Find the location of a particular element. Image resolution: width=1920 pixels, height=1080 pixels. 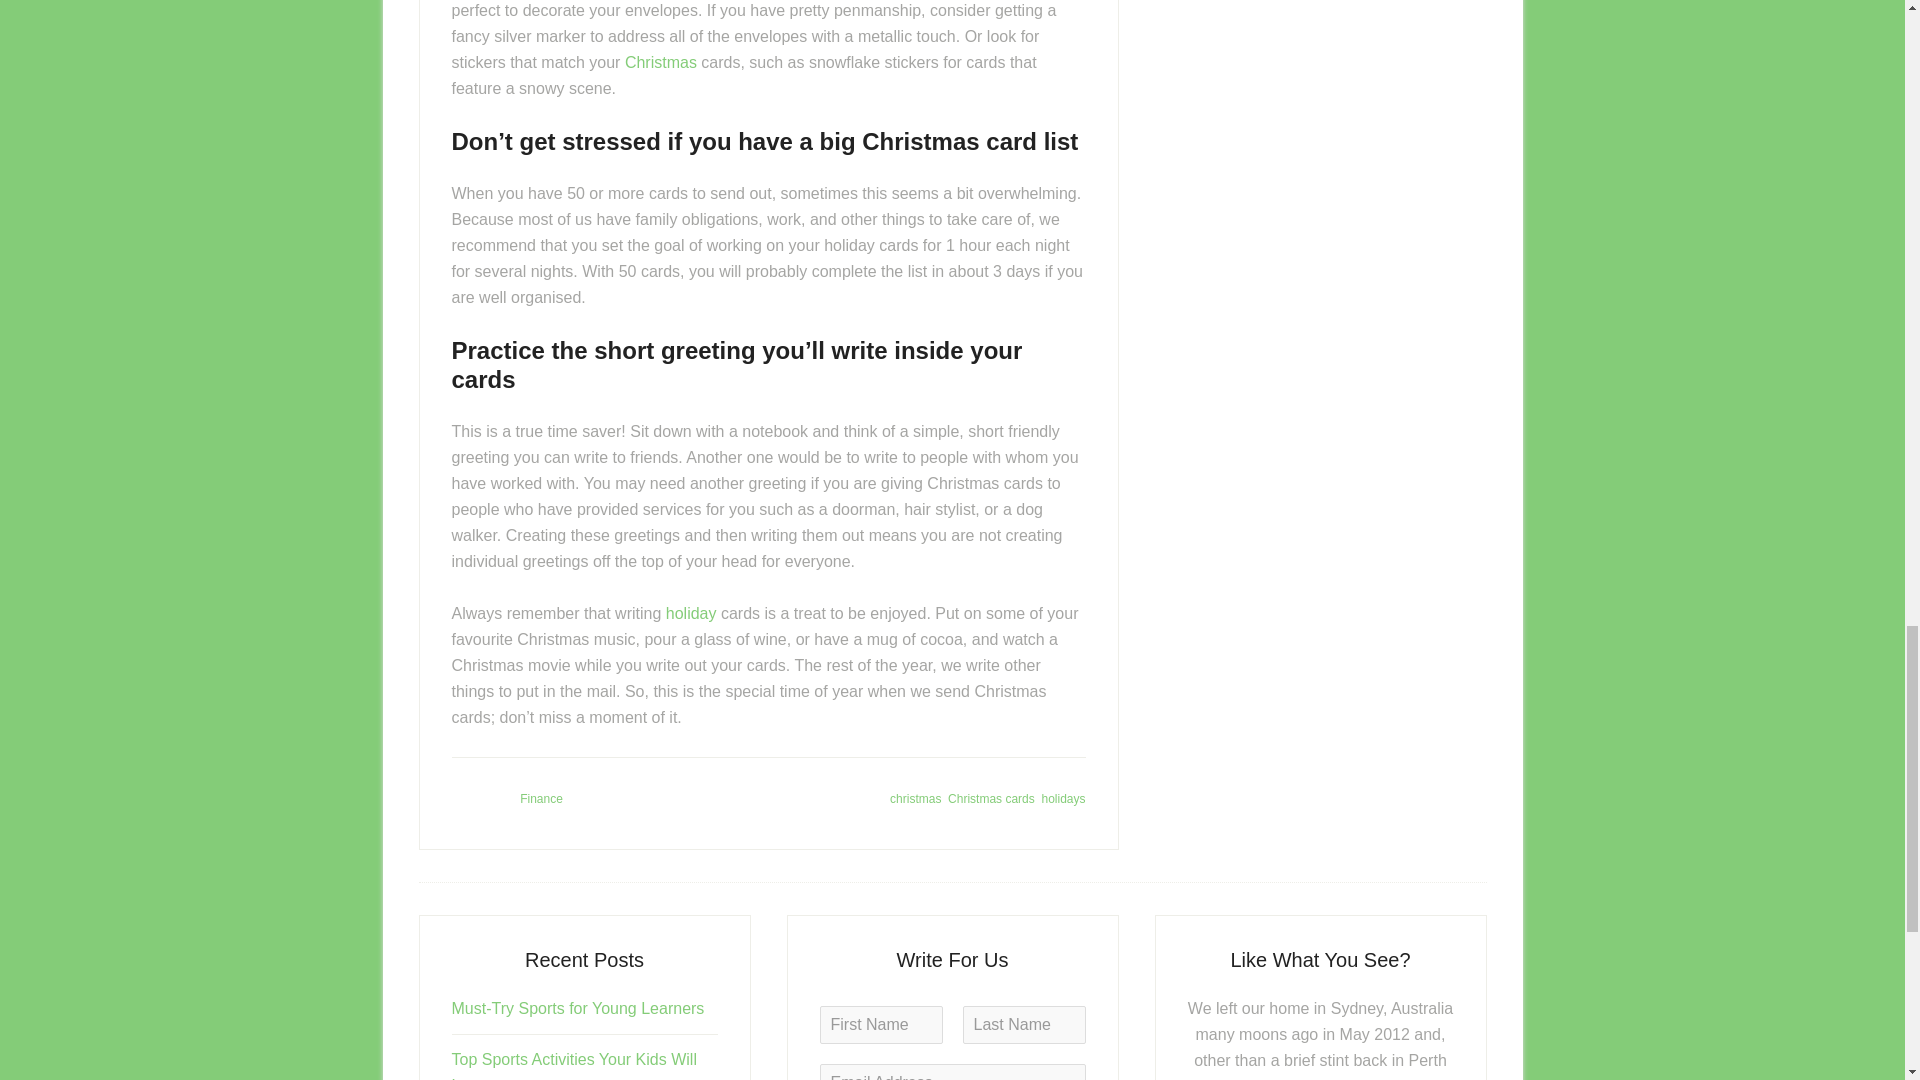

Must-Try Sports for Young Learners is located at coordinates (578, 1008).